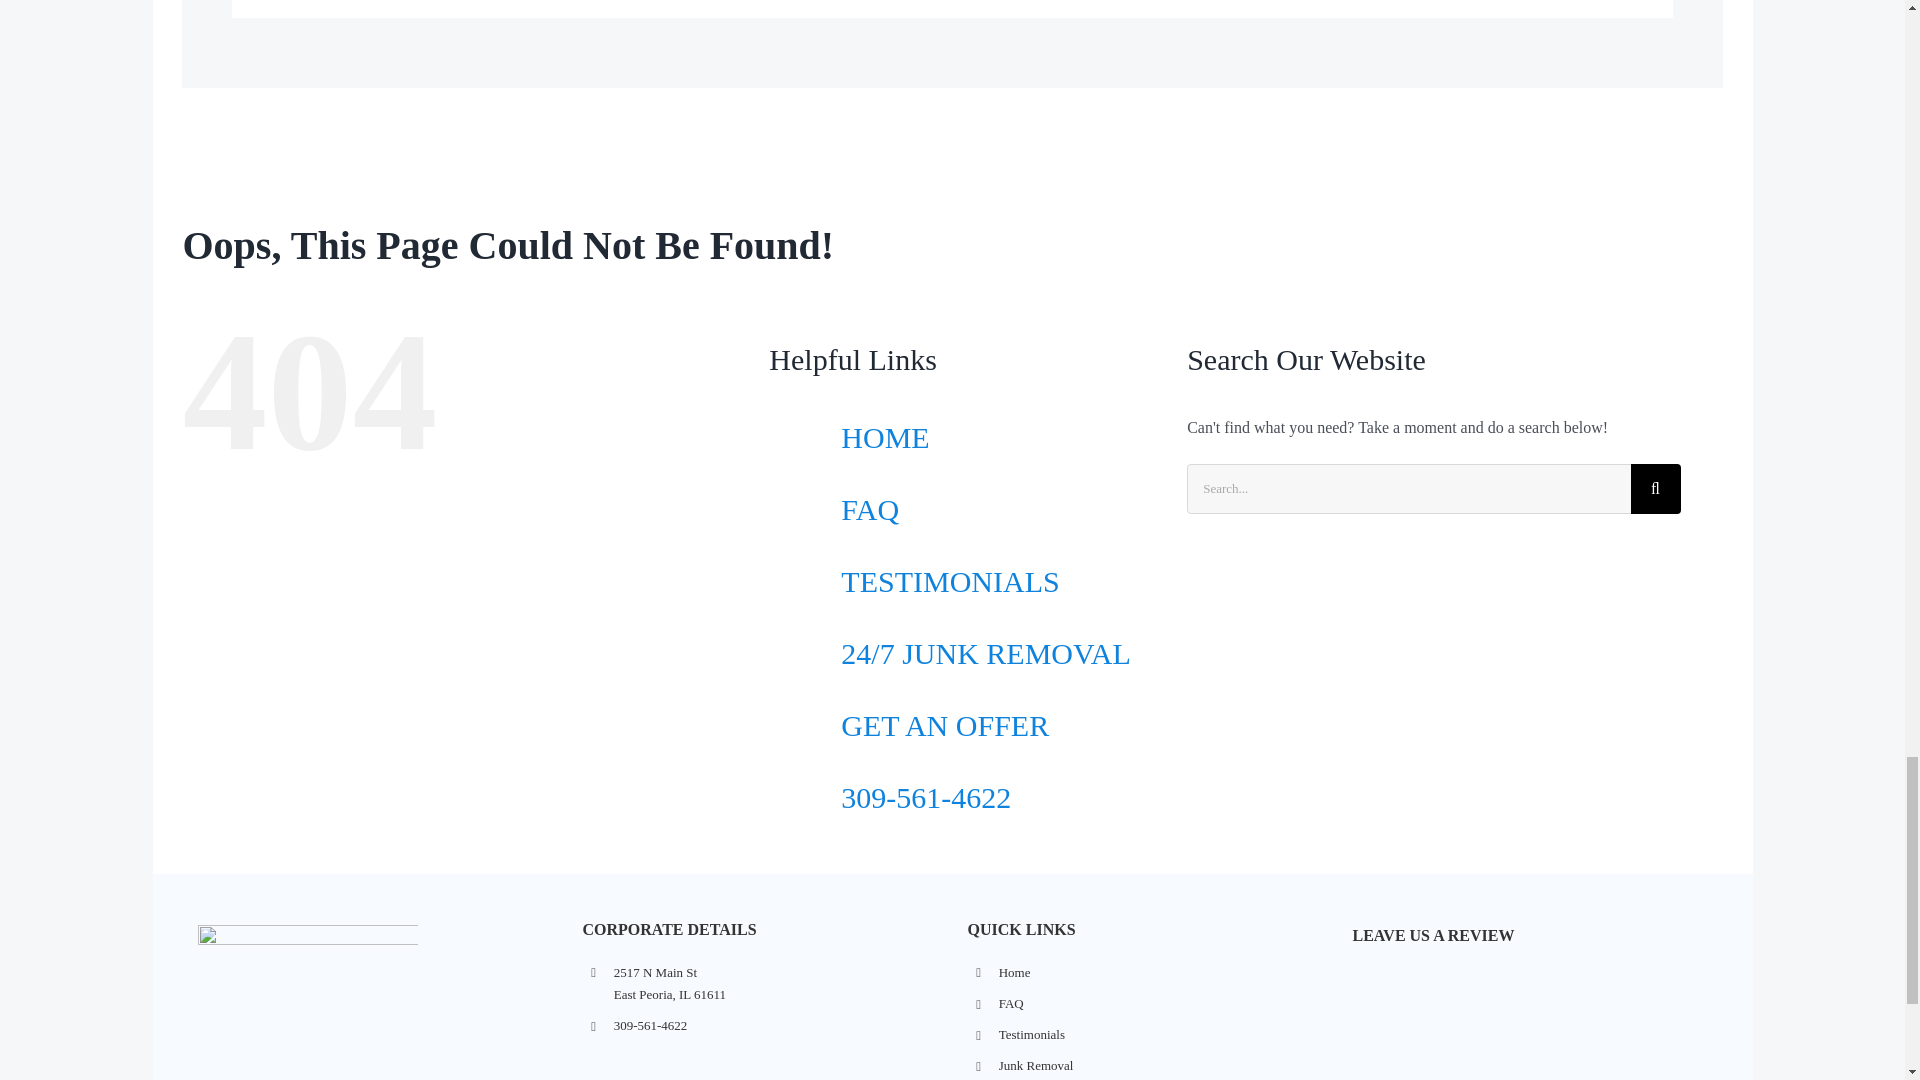 The image size is (1920, 1080). I want to click on 309-561-4622, so click(926, 797).